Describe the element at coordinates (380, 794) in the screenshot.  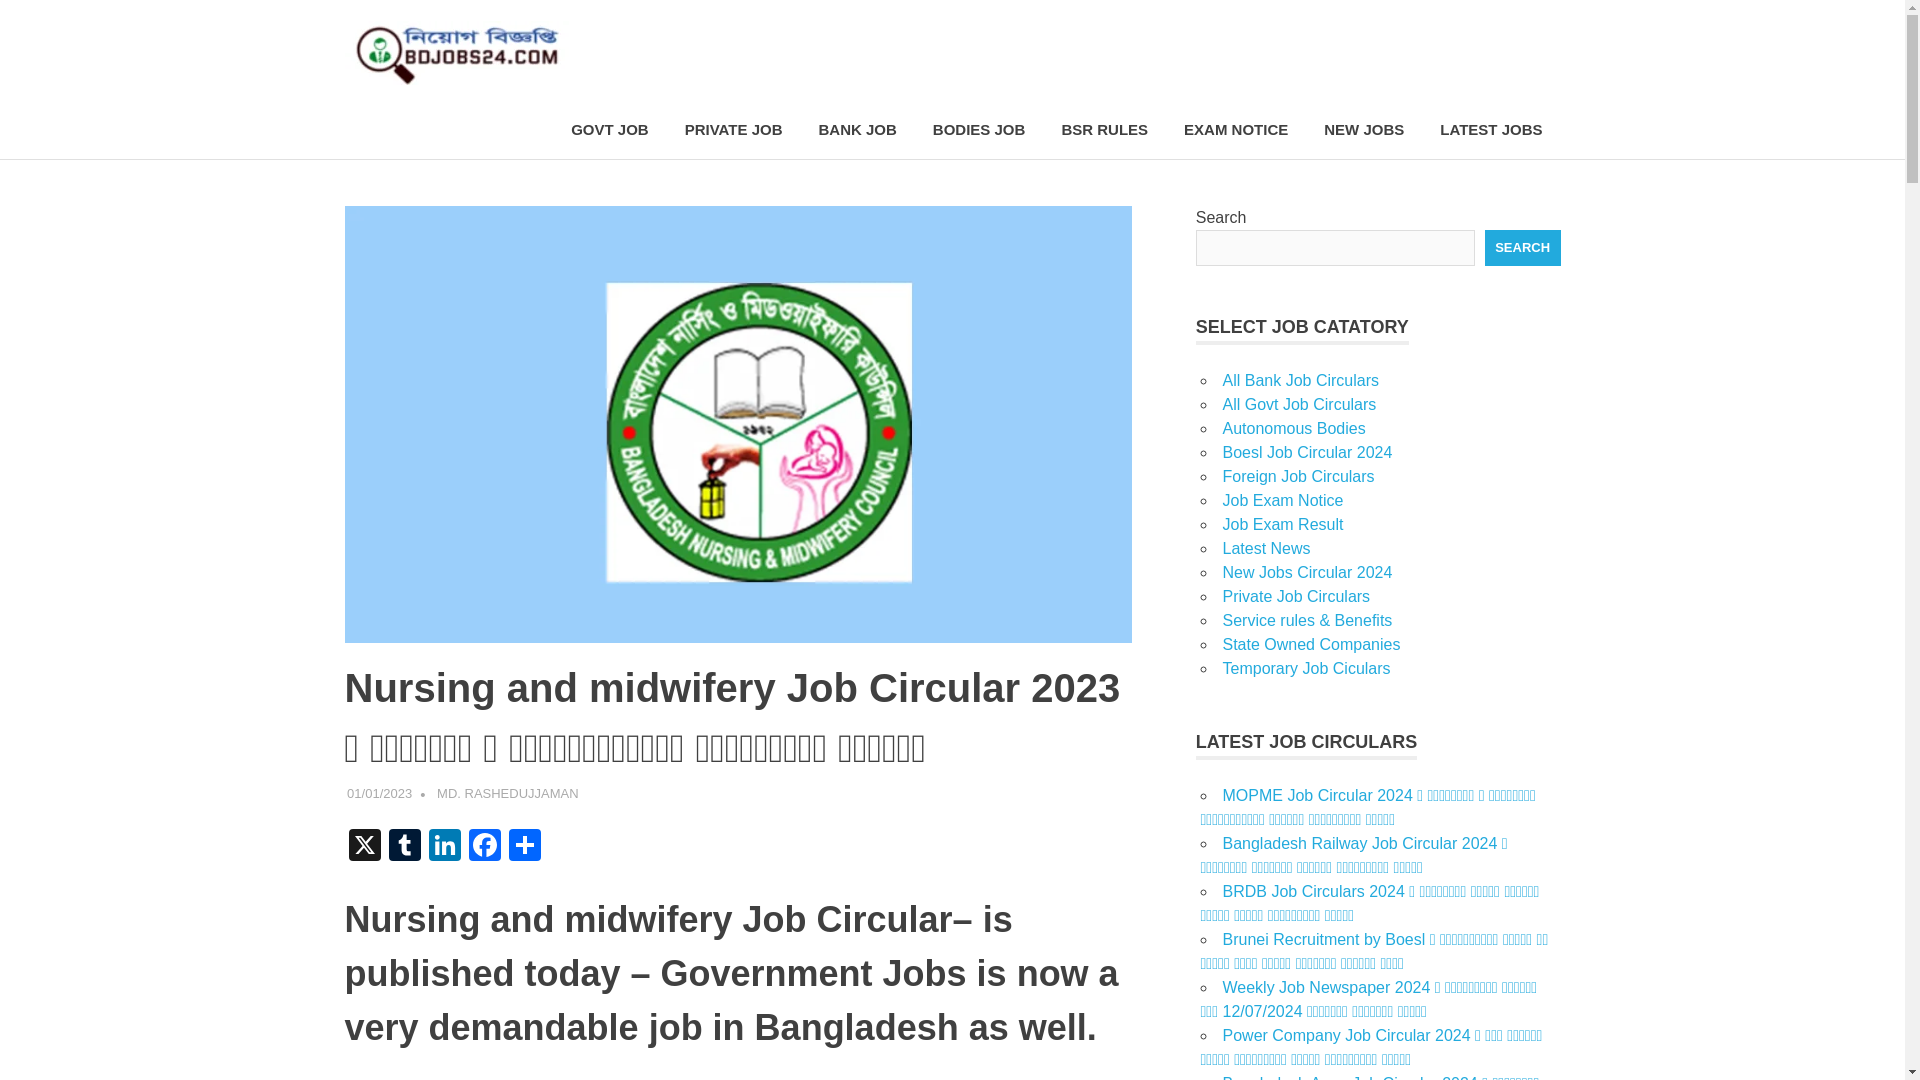
I see `9:53 pm` at that location.